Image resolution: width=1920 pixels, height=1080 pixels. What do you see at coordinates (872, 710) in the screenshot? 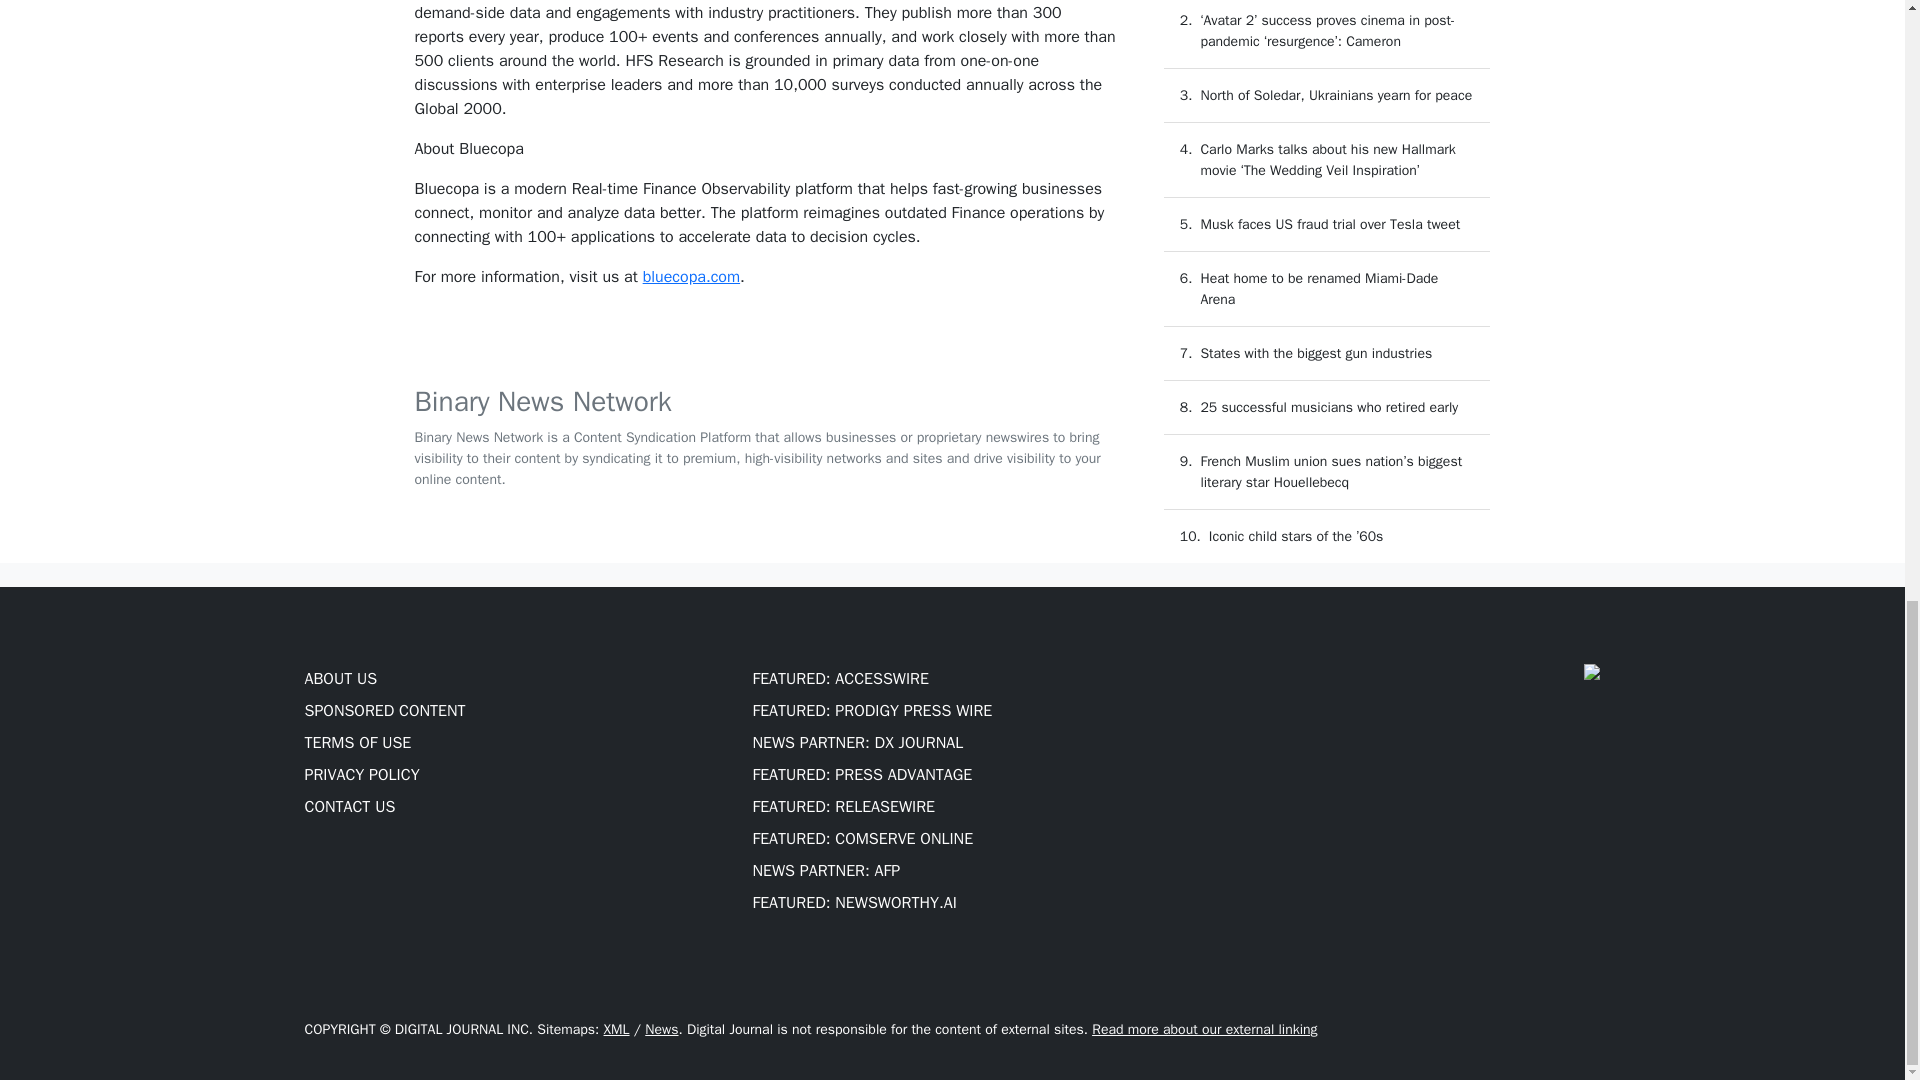
I see `FEATURED: PRODIGY PRESS WIRE` at bounding box center [872, 710].